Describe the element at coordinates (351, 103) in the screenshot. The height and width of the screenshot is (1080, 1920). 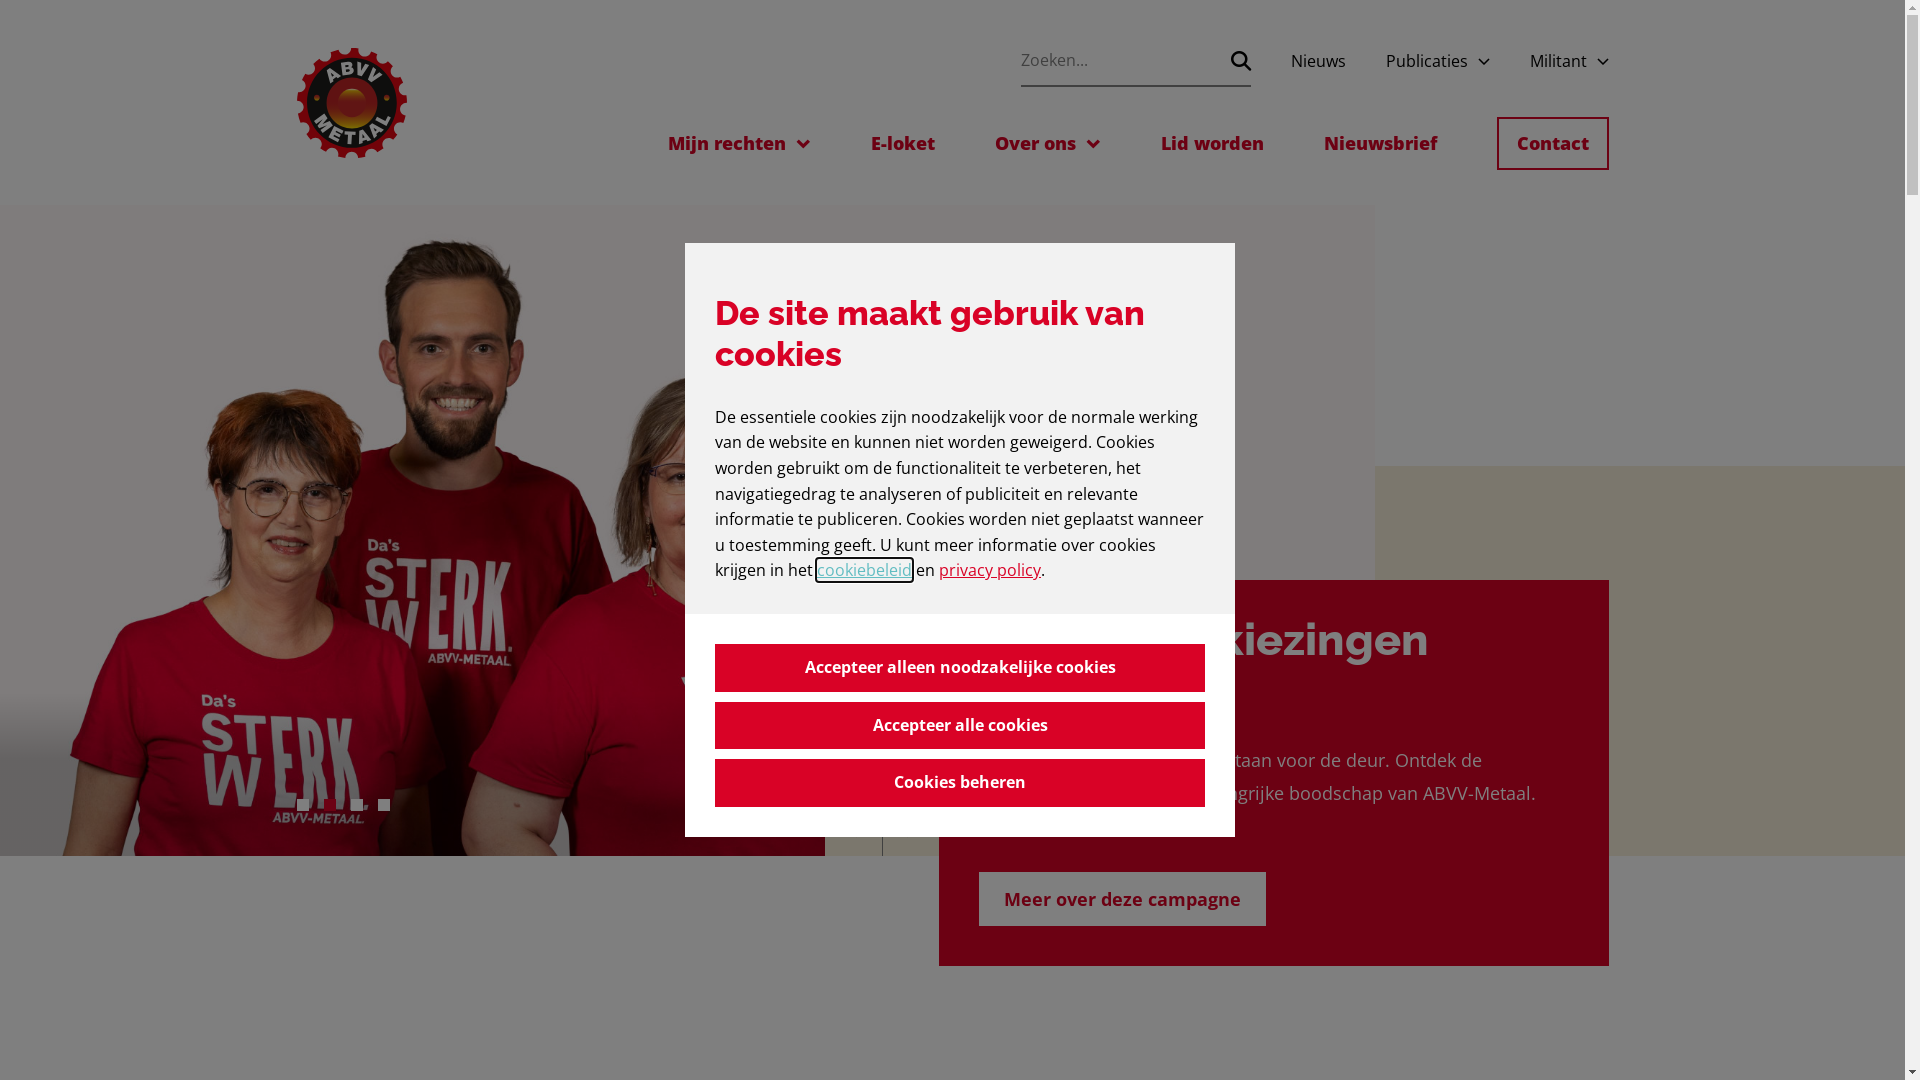
I see `Home` at that location.